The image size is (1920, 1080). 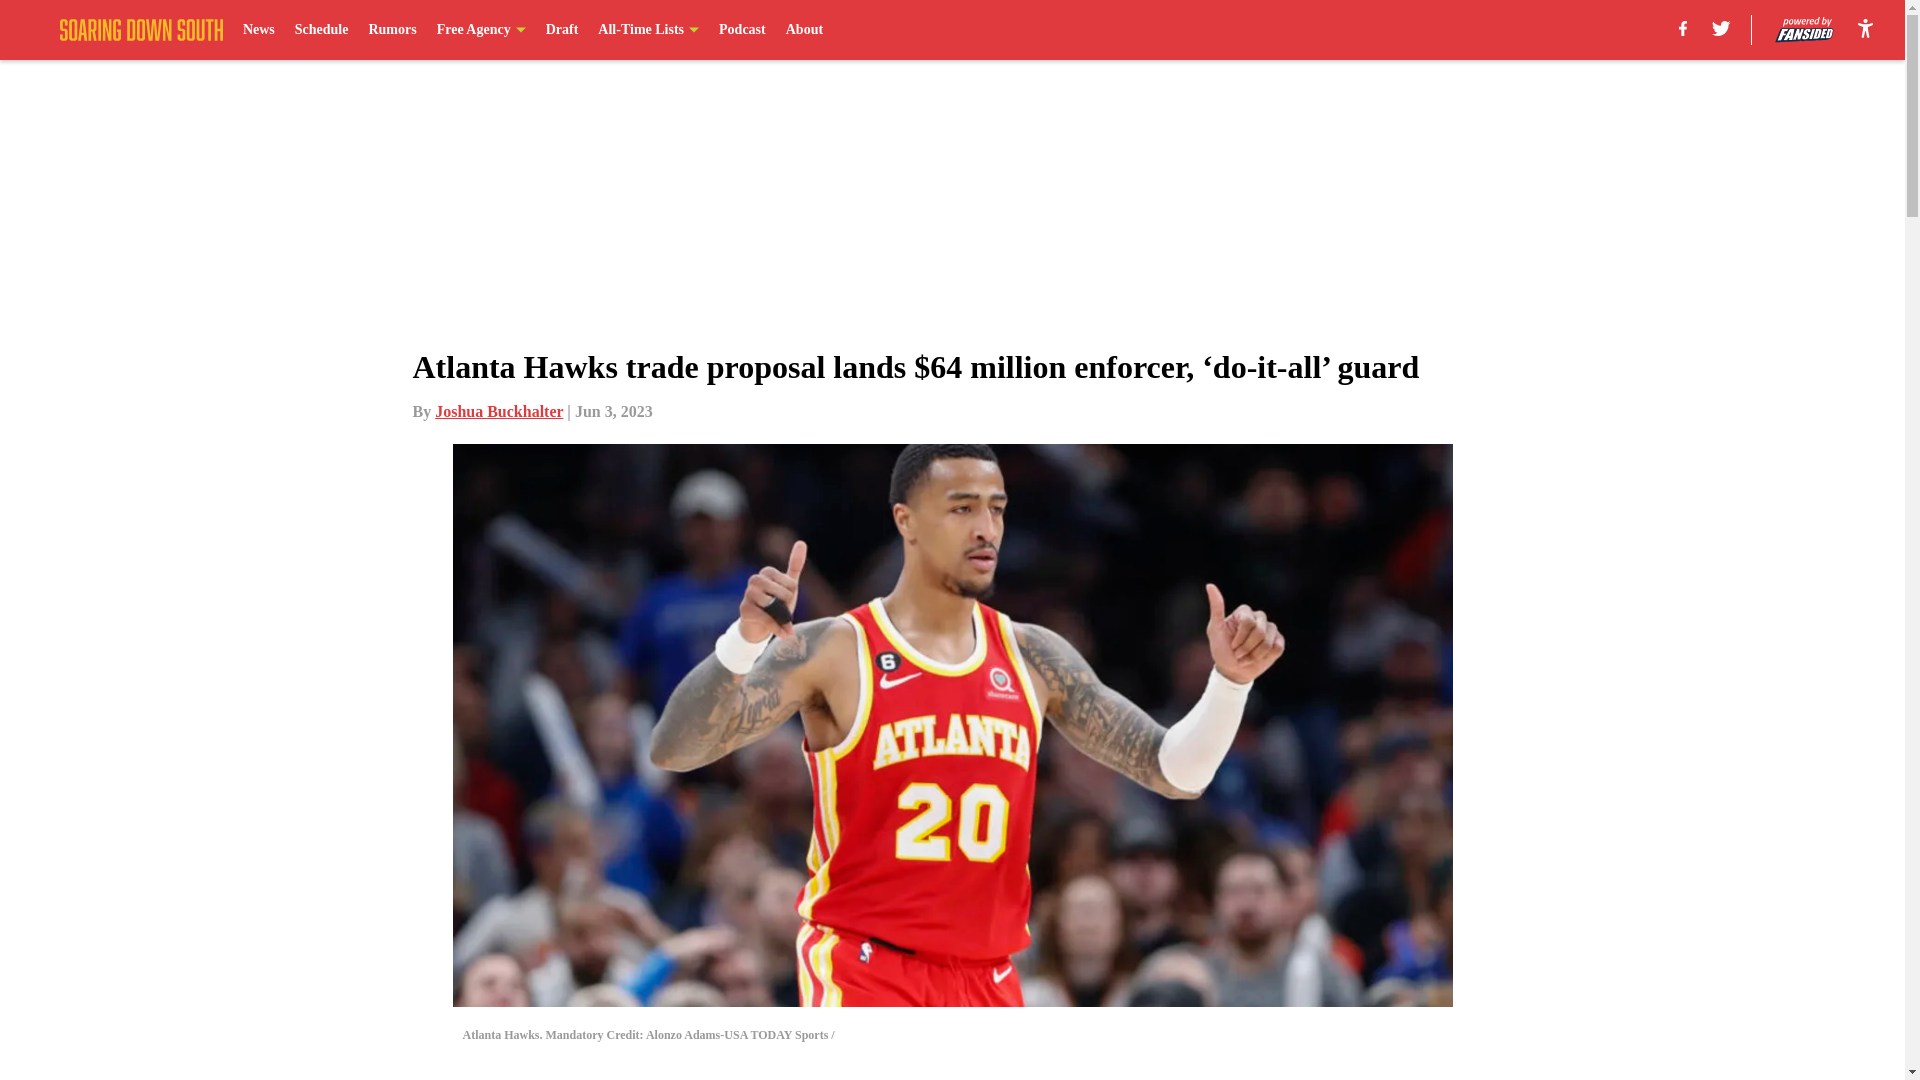 What do you see at coordinates (322, 30) in the screenshot?
I see `Schedule` at bounding box center [322, 30].